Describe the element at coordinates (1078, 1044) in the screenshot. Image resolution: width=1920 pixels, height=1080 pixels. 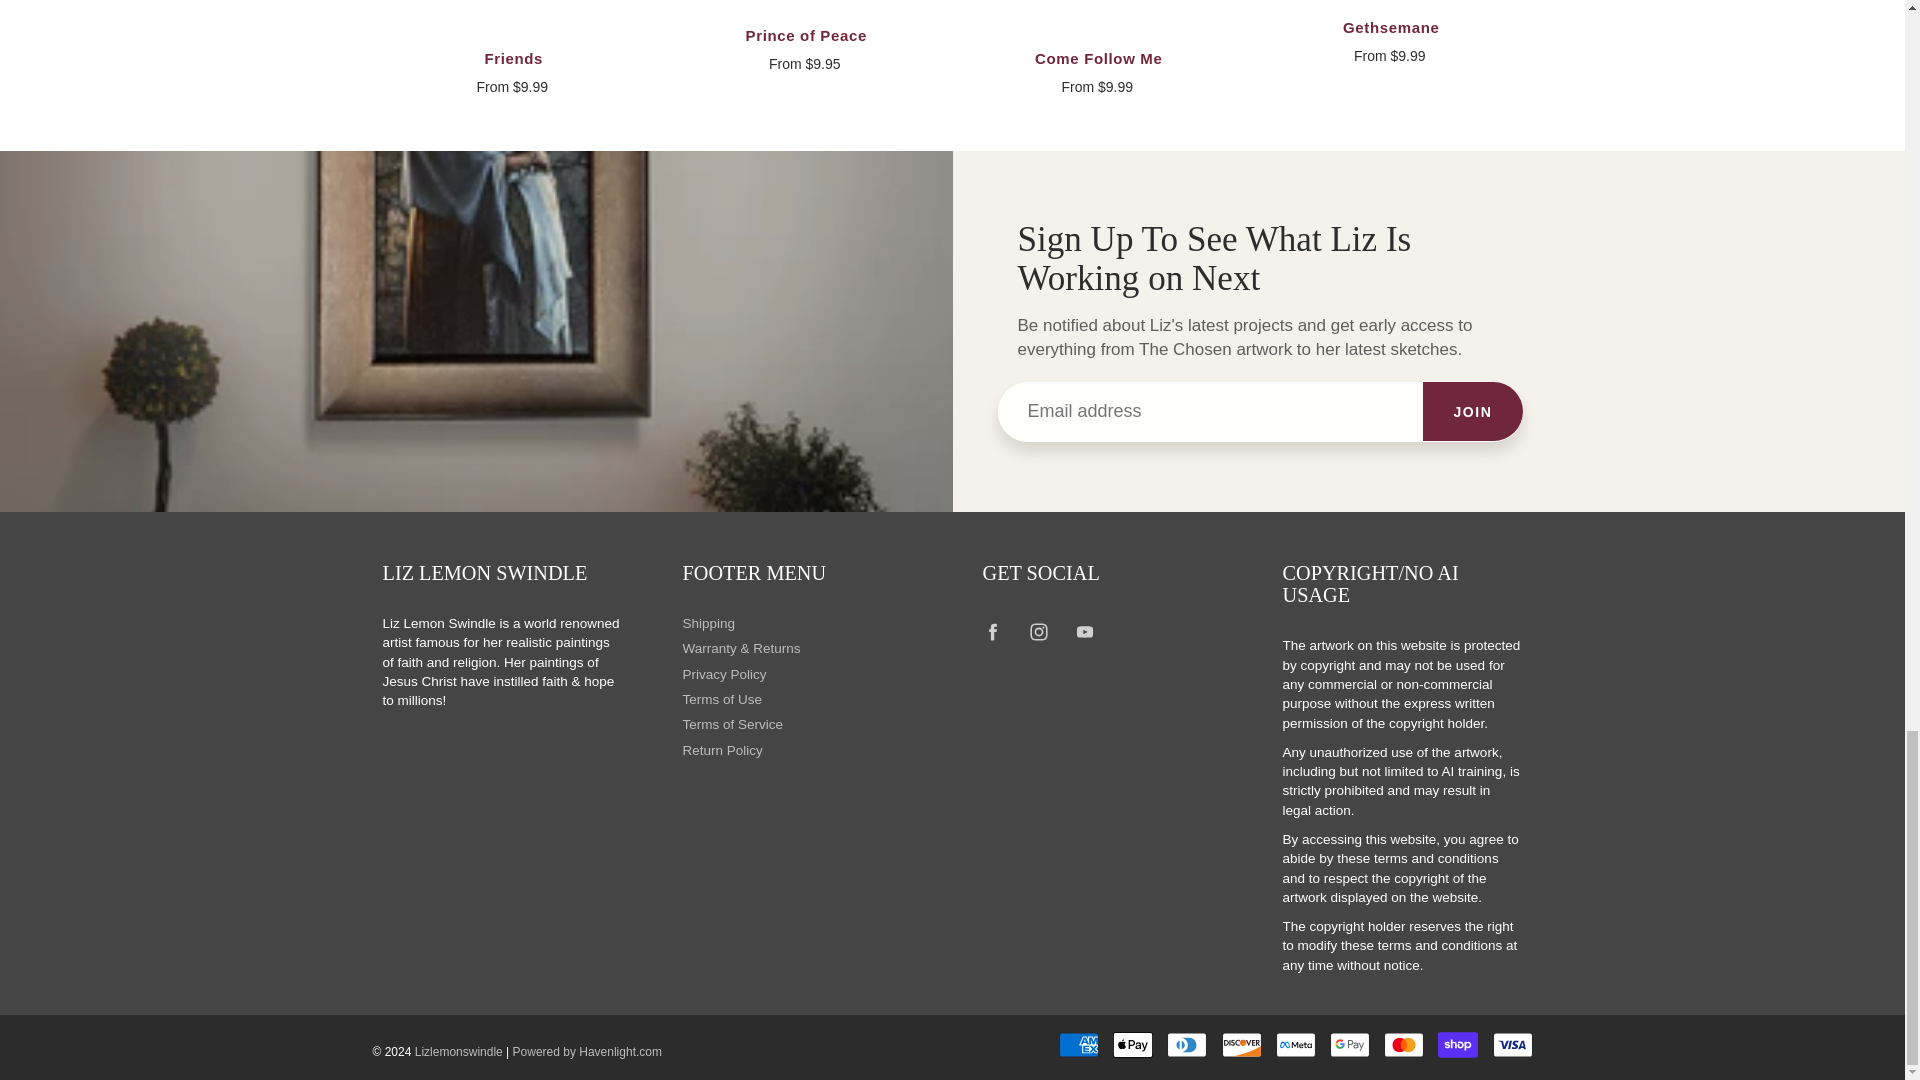
I see `American Express` at that location.